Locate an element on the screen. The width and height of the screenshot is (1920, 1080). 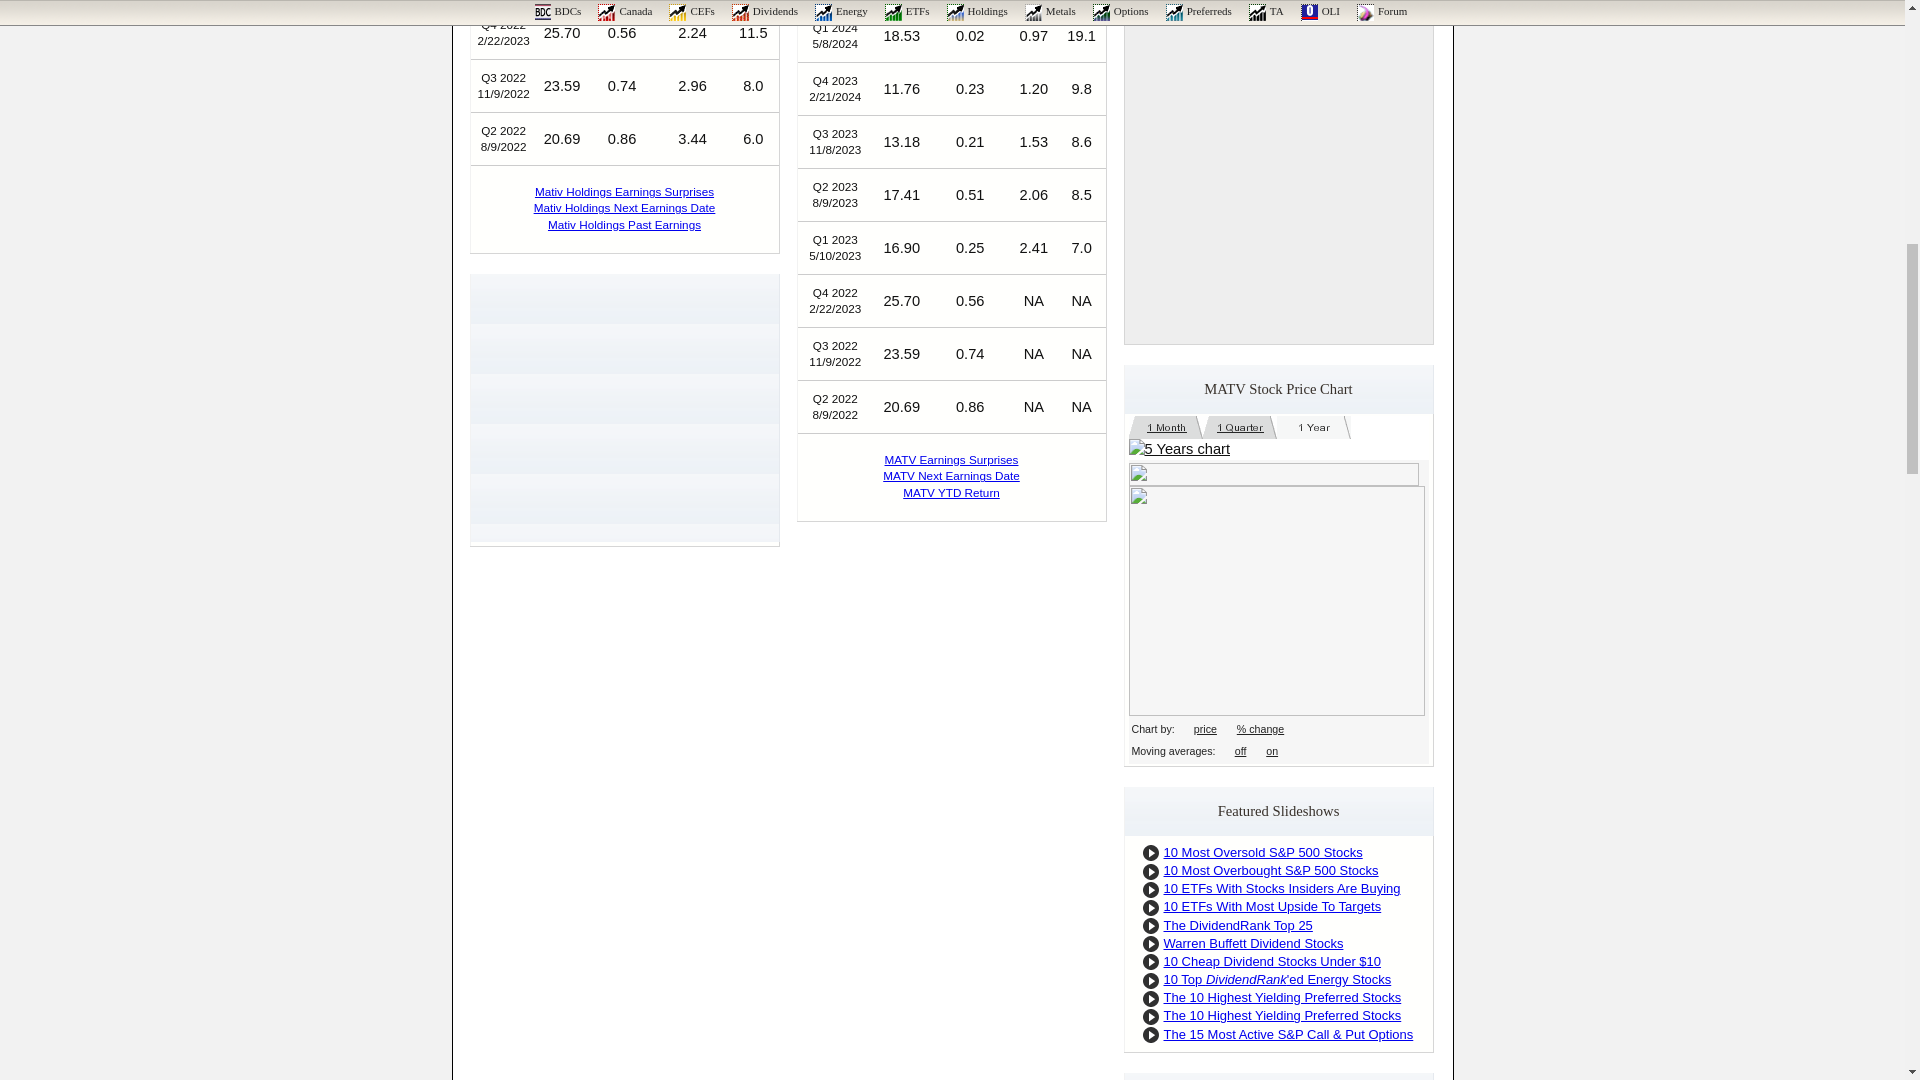
MATV YTD Return is located at coordinates (951, 492).